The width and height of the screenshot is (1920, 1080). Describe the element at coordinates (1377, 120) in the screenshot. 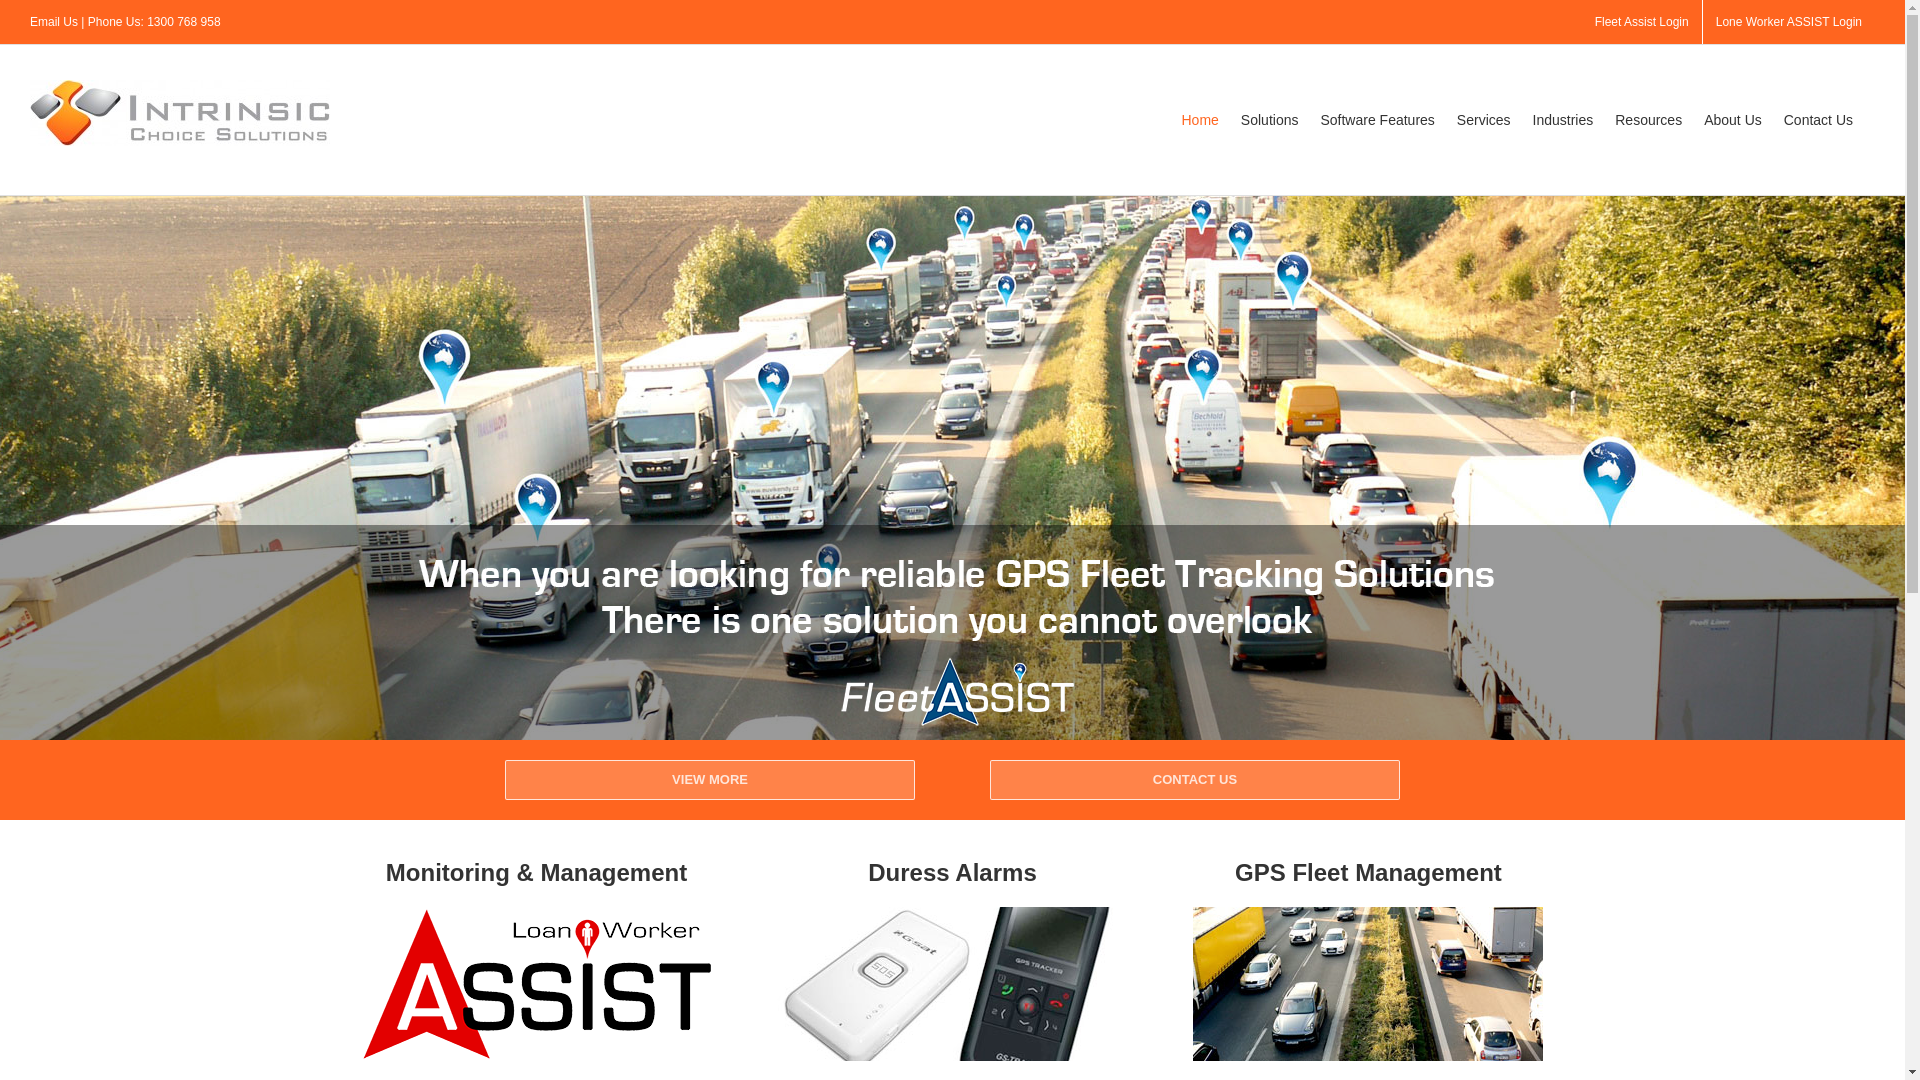

I see `Software Features` at that location.